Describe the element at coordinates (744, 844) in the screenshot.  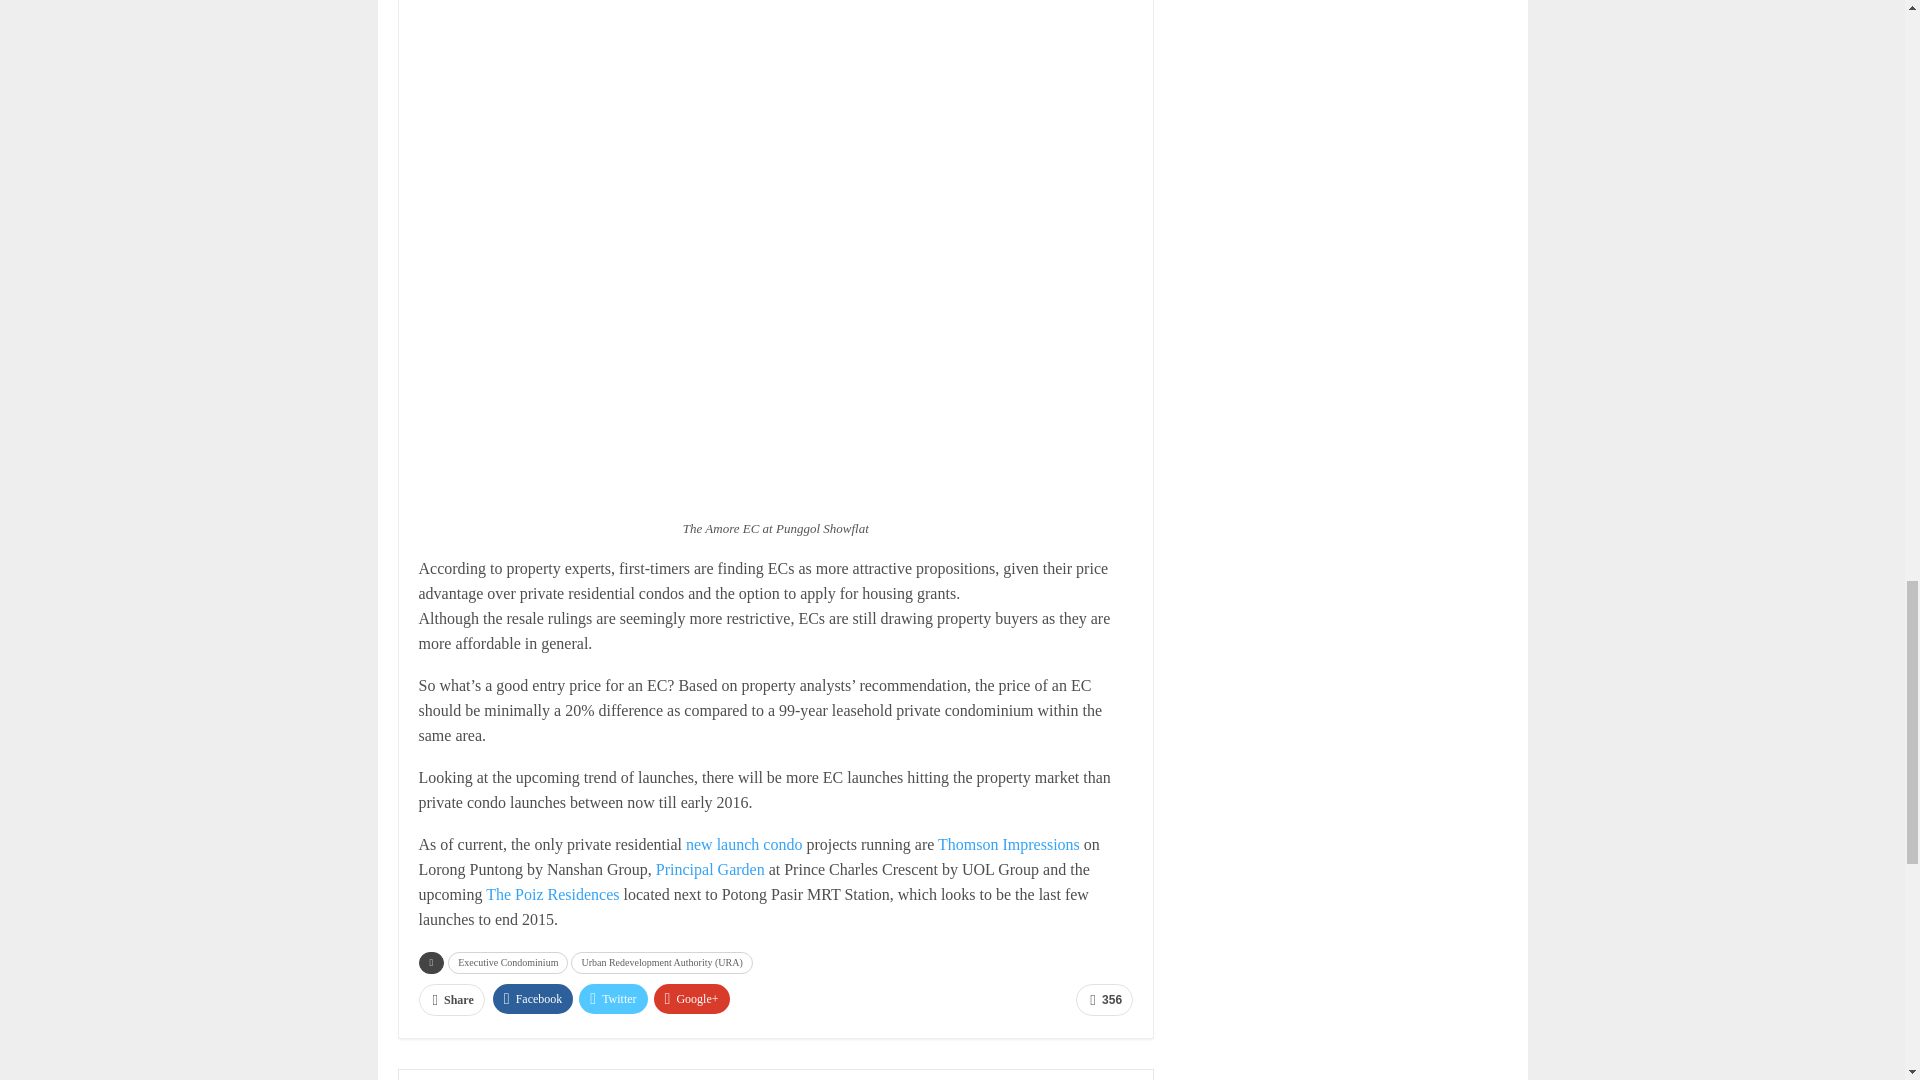
I see `new launch condo` at that location.